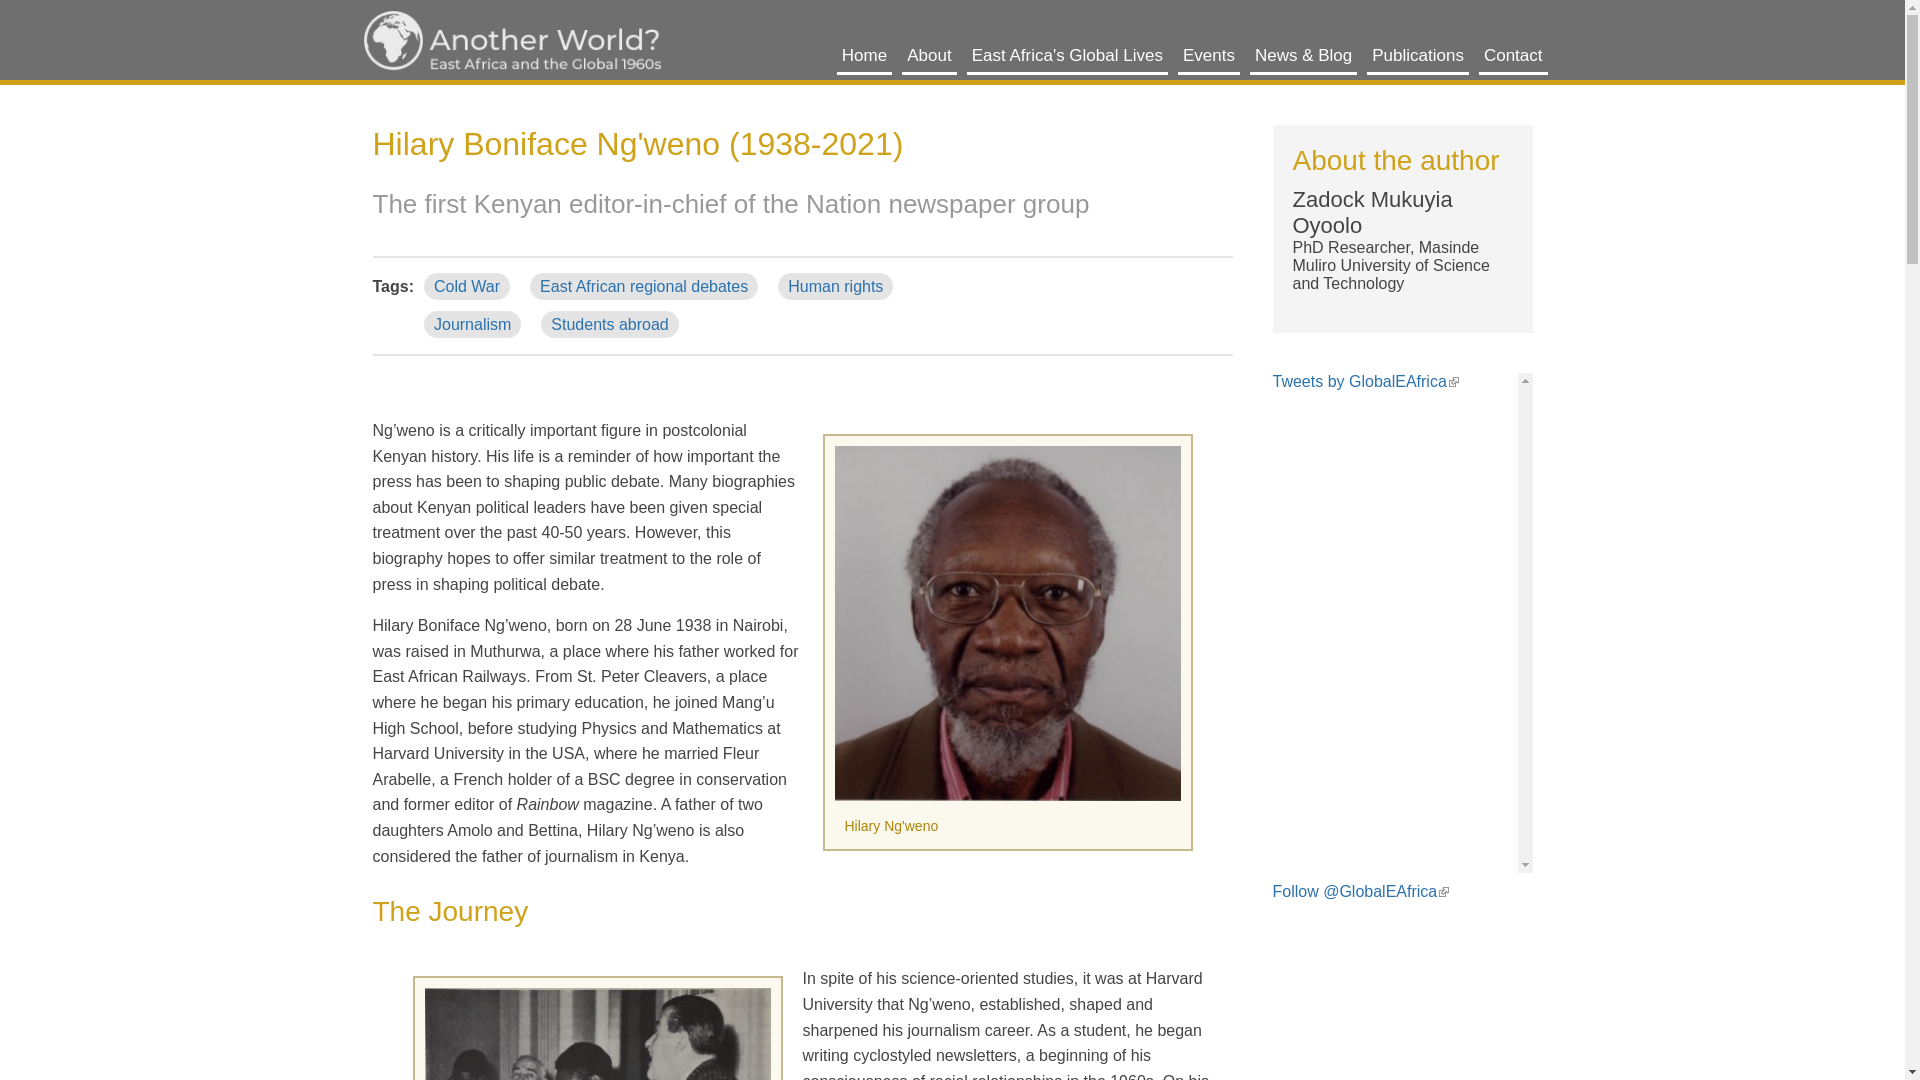  What do you see at coordinates (1067, 56) in the screenshot?
I see `East Africa's Global Lives` at bounding box center [1067, 56].